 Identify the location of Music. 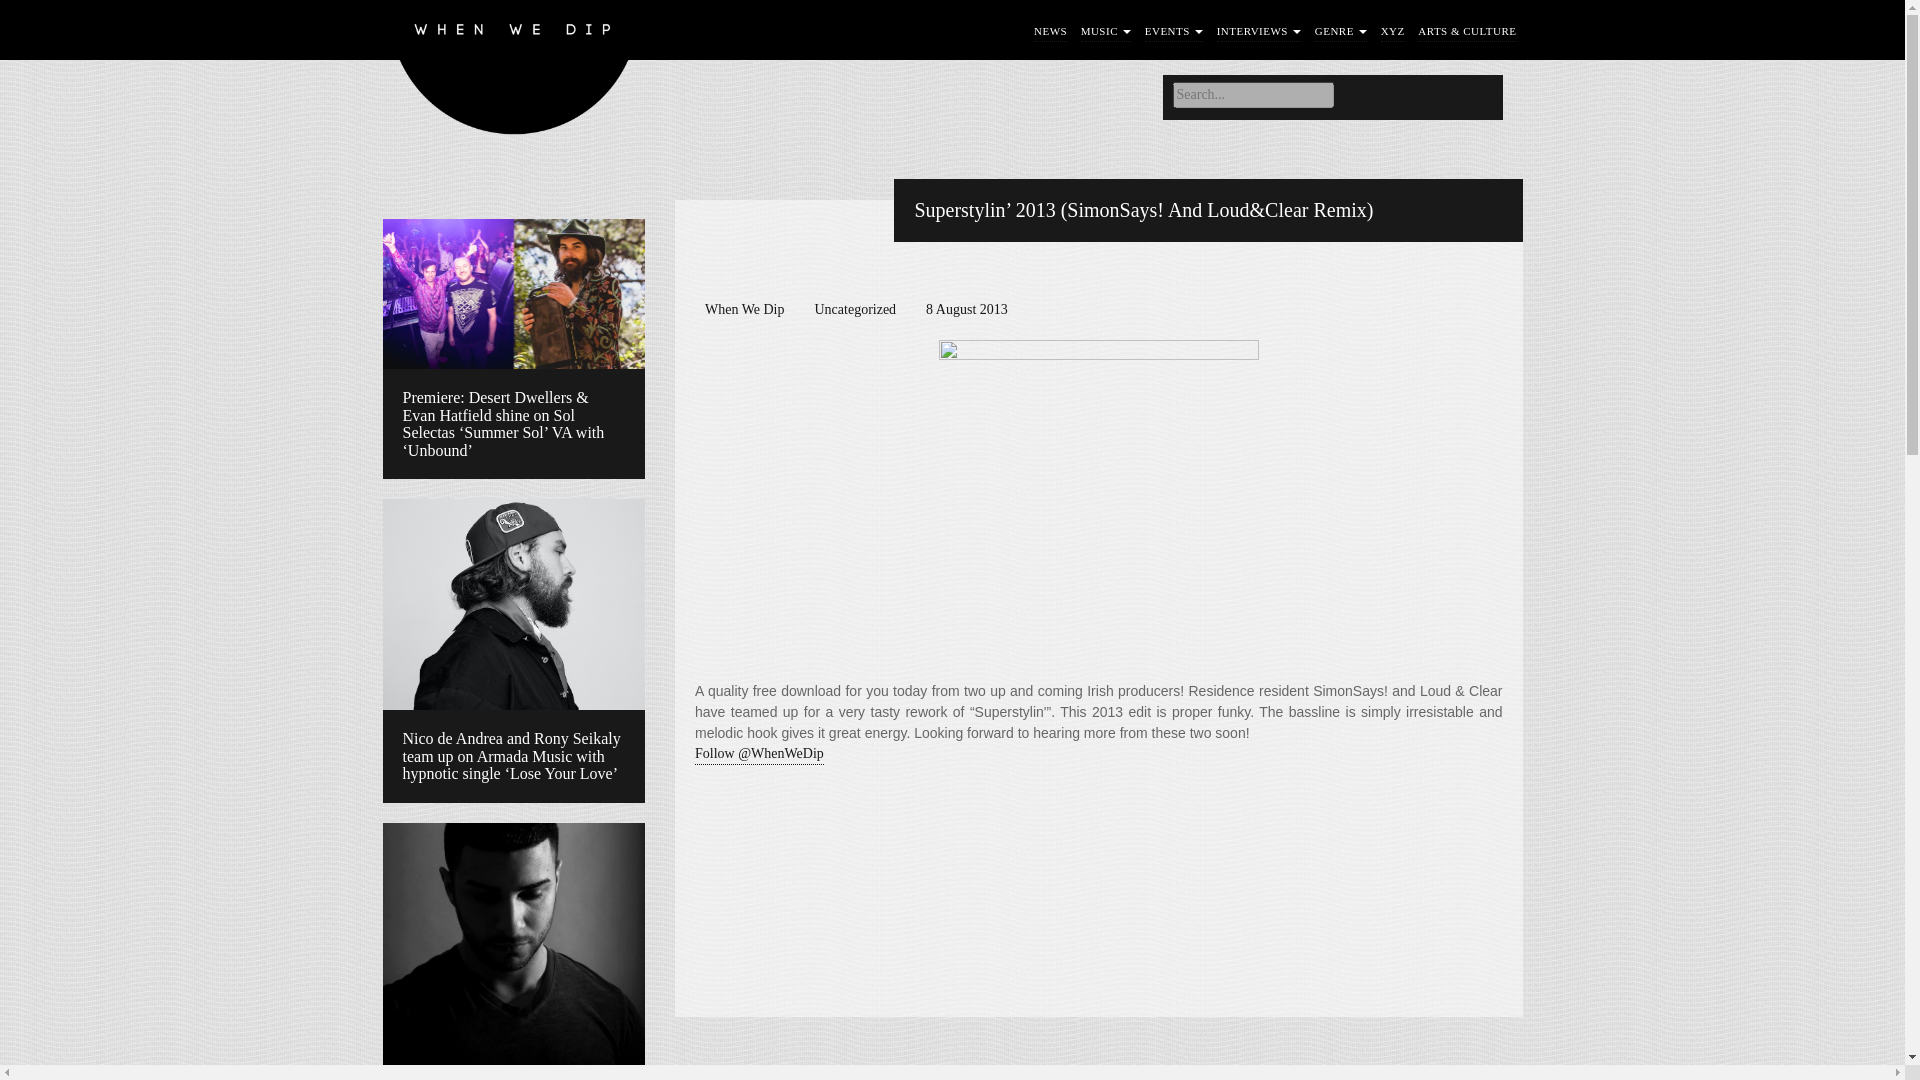
(1106, 31).